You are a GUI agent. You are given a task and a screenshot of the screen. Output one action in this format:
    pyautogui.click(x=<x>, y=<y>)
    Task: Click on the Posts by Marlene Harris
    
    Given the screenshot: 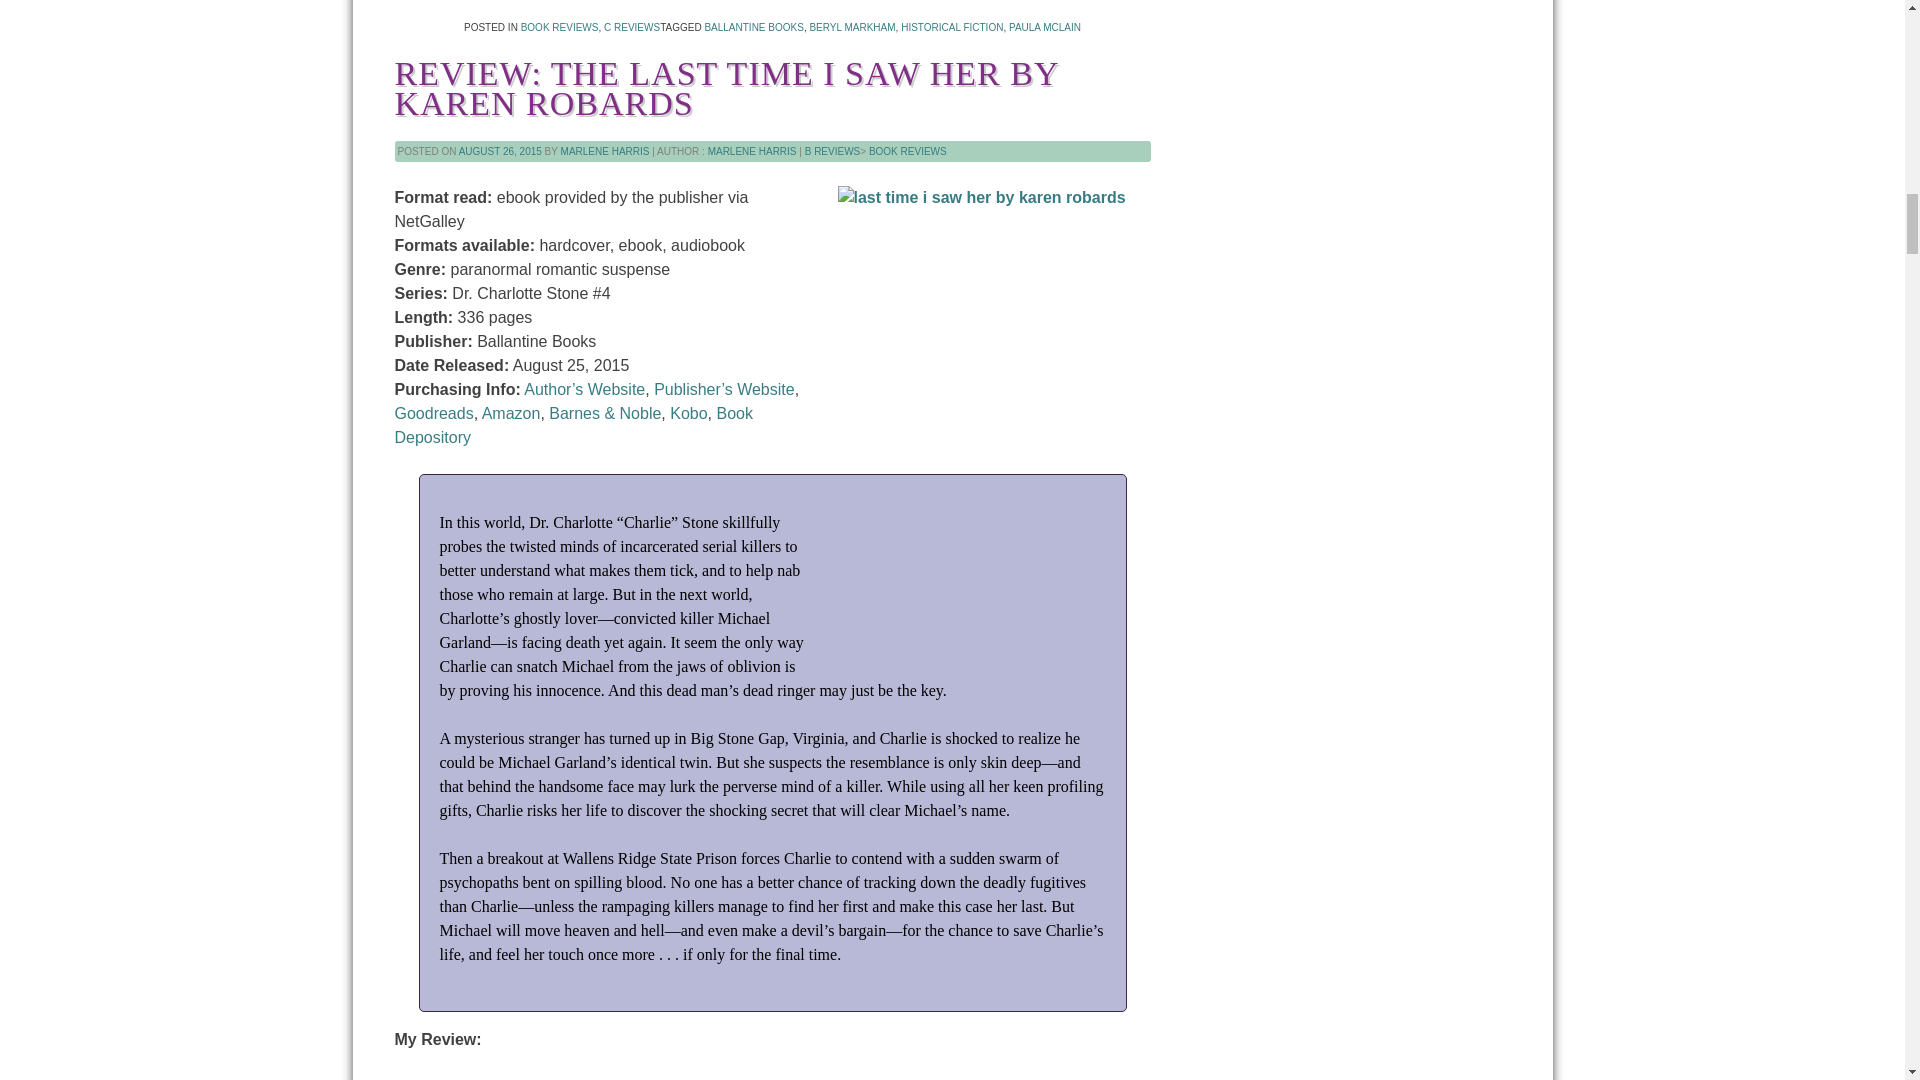 What is the action you would take?
    pyautogui.click(x=752, y=150)
    